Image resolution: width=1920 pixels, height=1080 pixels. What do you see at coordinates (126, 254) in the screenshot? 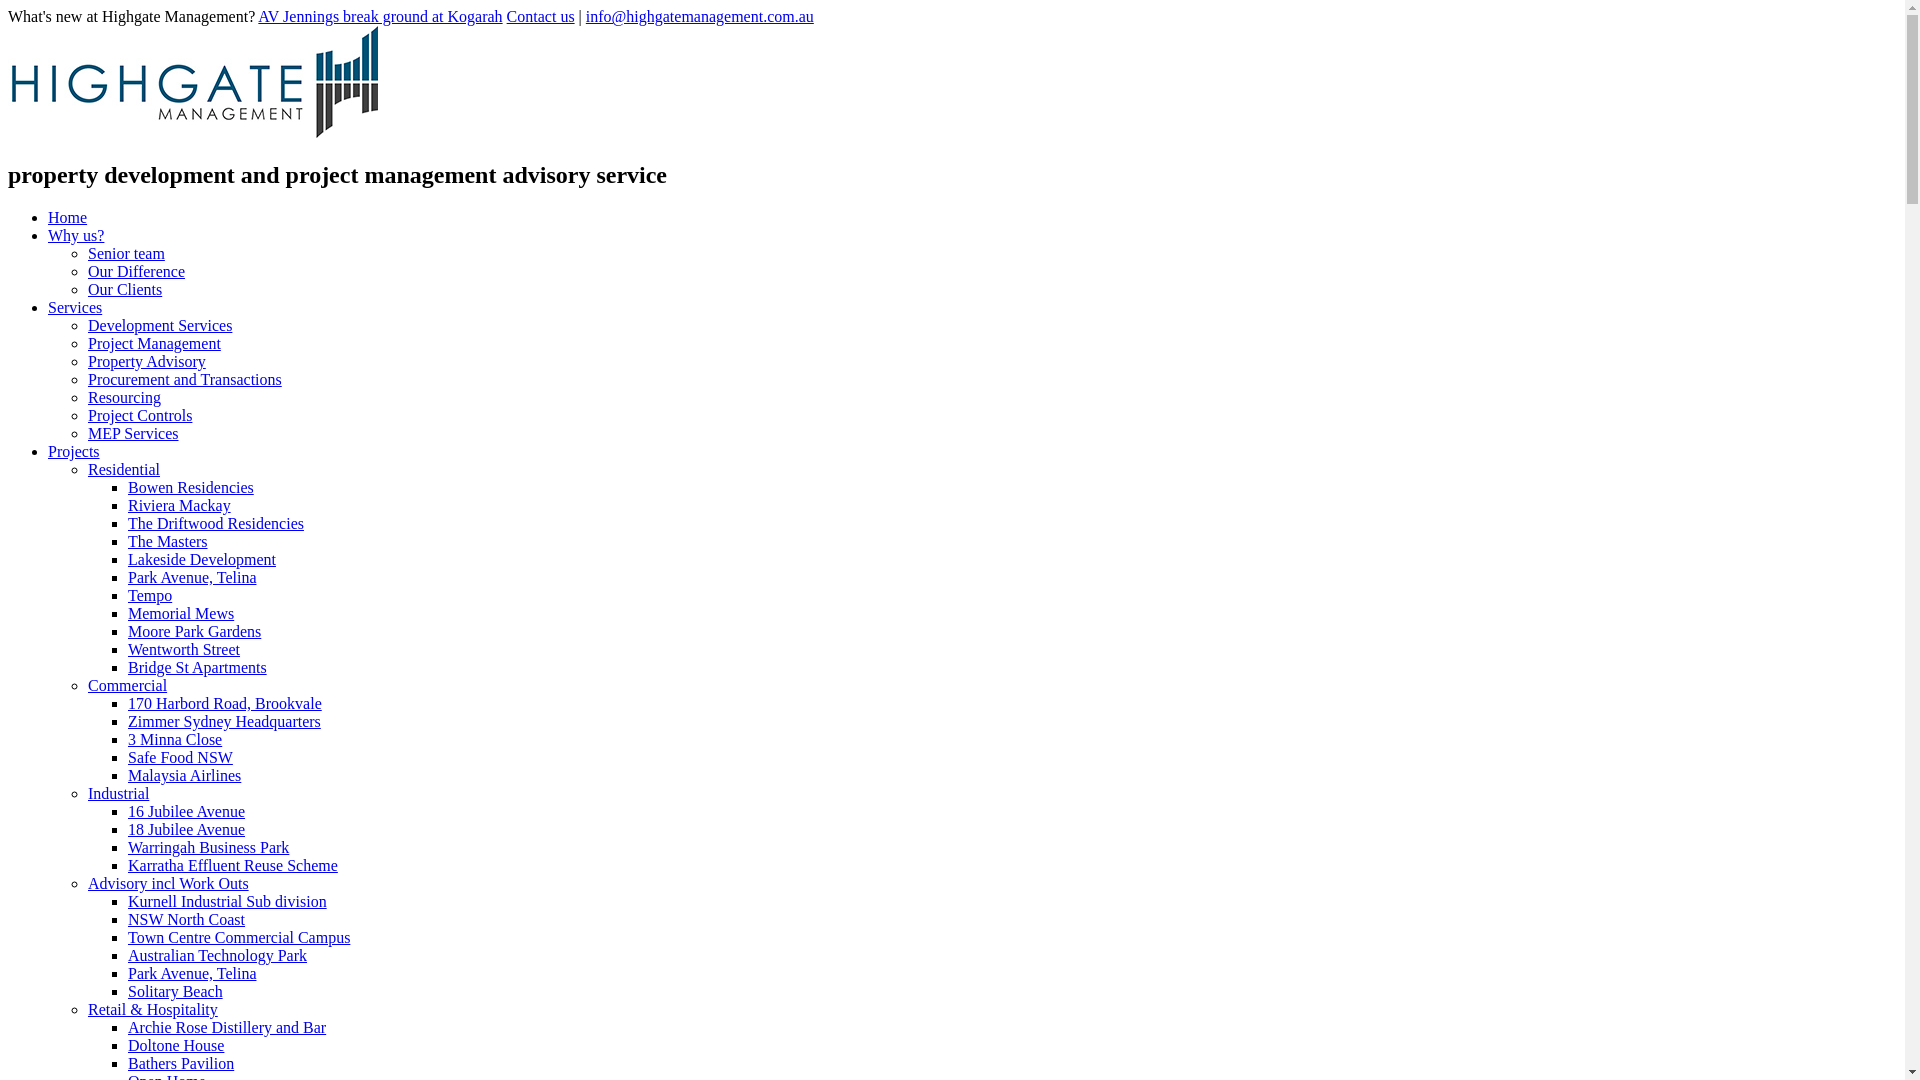
I see `Senior team` at bounding box center [126, 254].